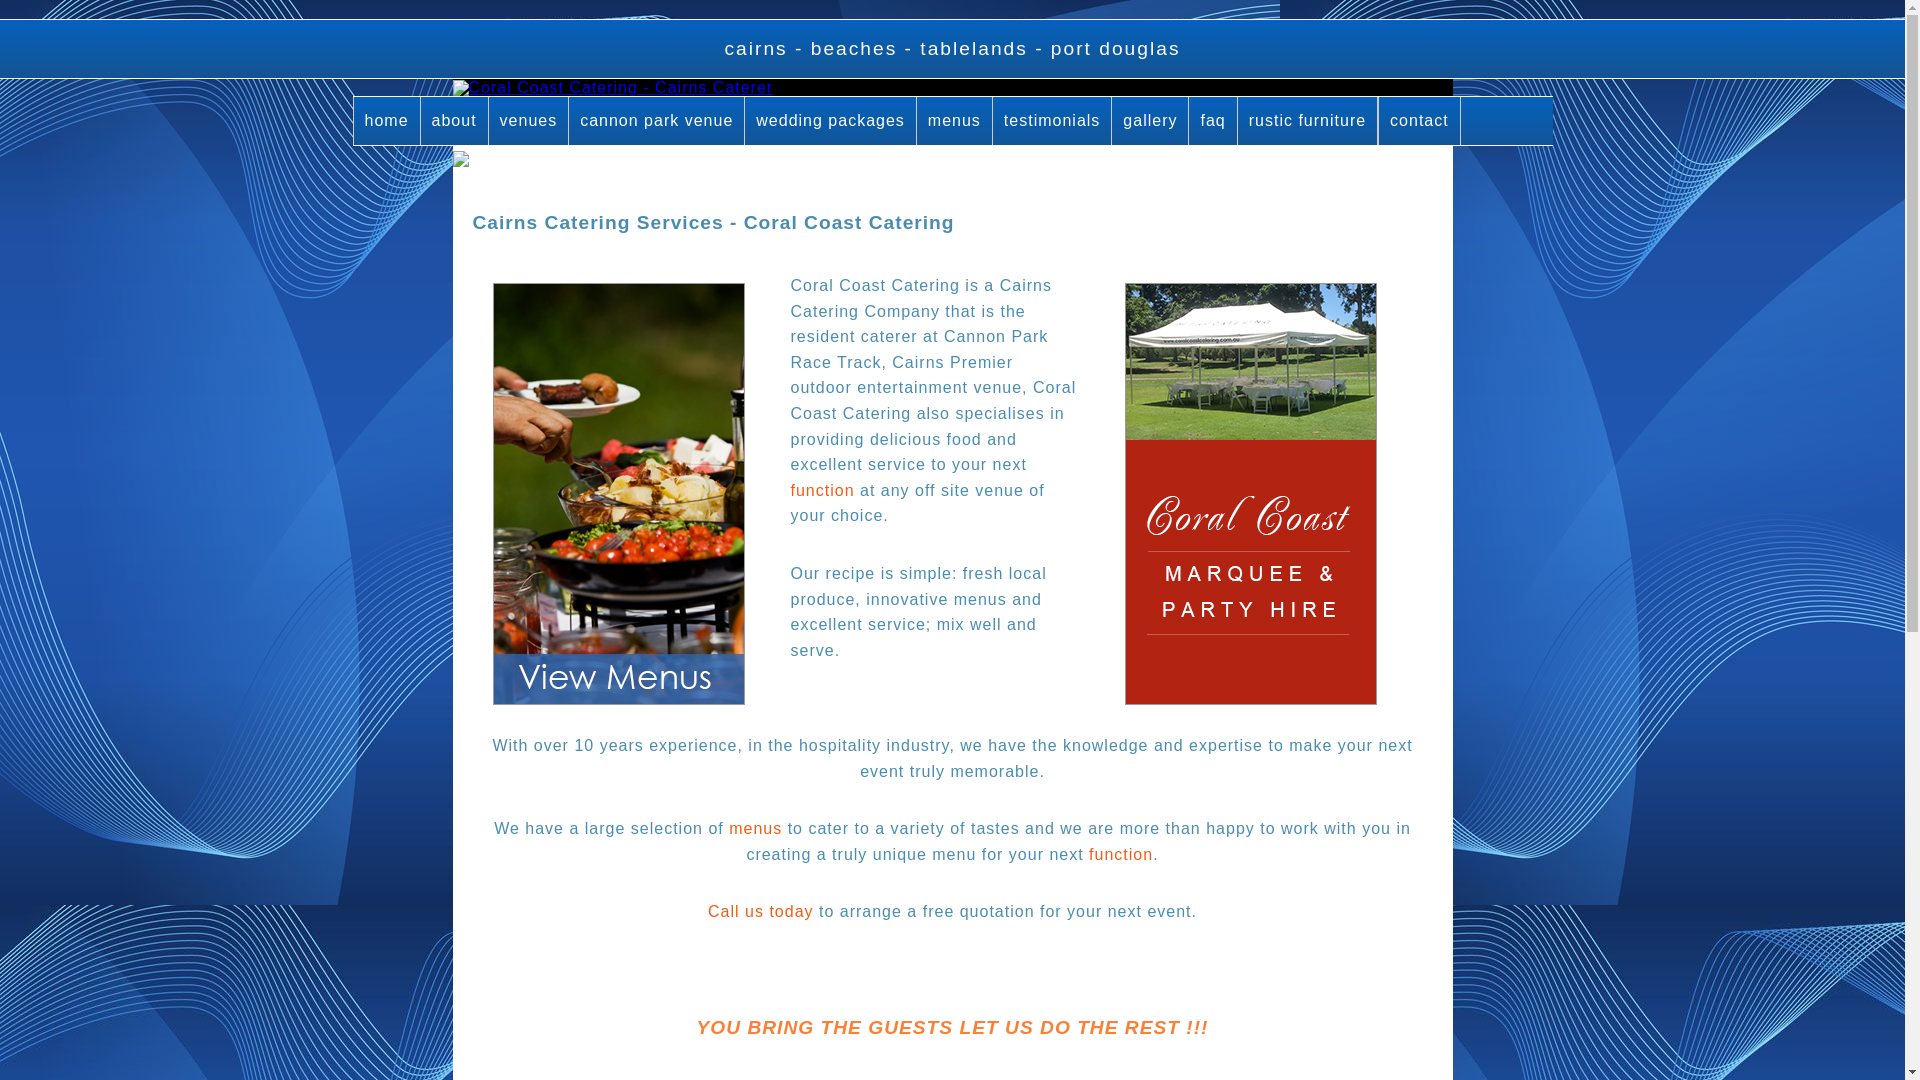 The width and height of the screenshot is (1920, 1080). Describe the element at coordinates (1420, 121) in the screenshot. I see `contact` at that location.